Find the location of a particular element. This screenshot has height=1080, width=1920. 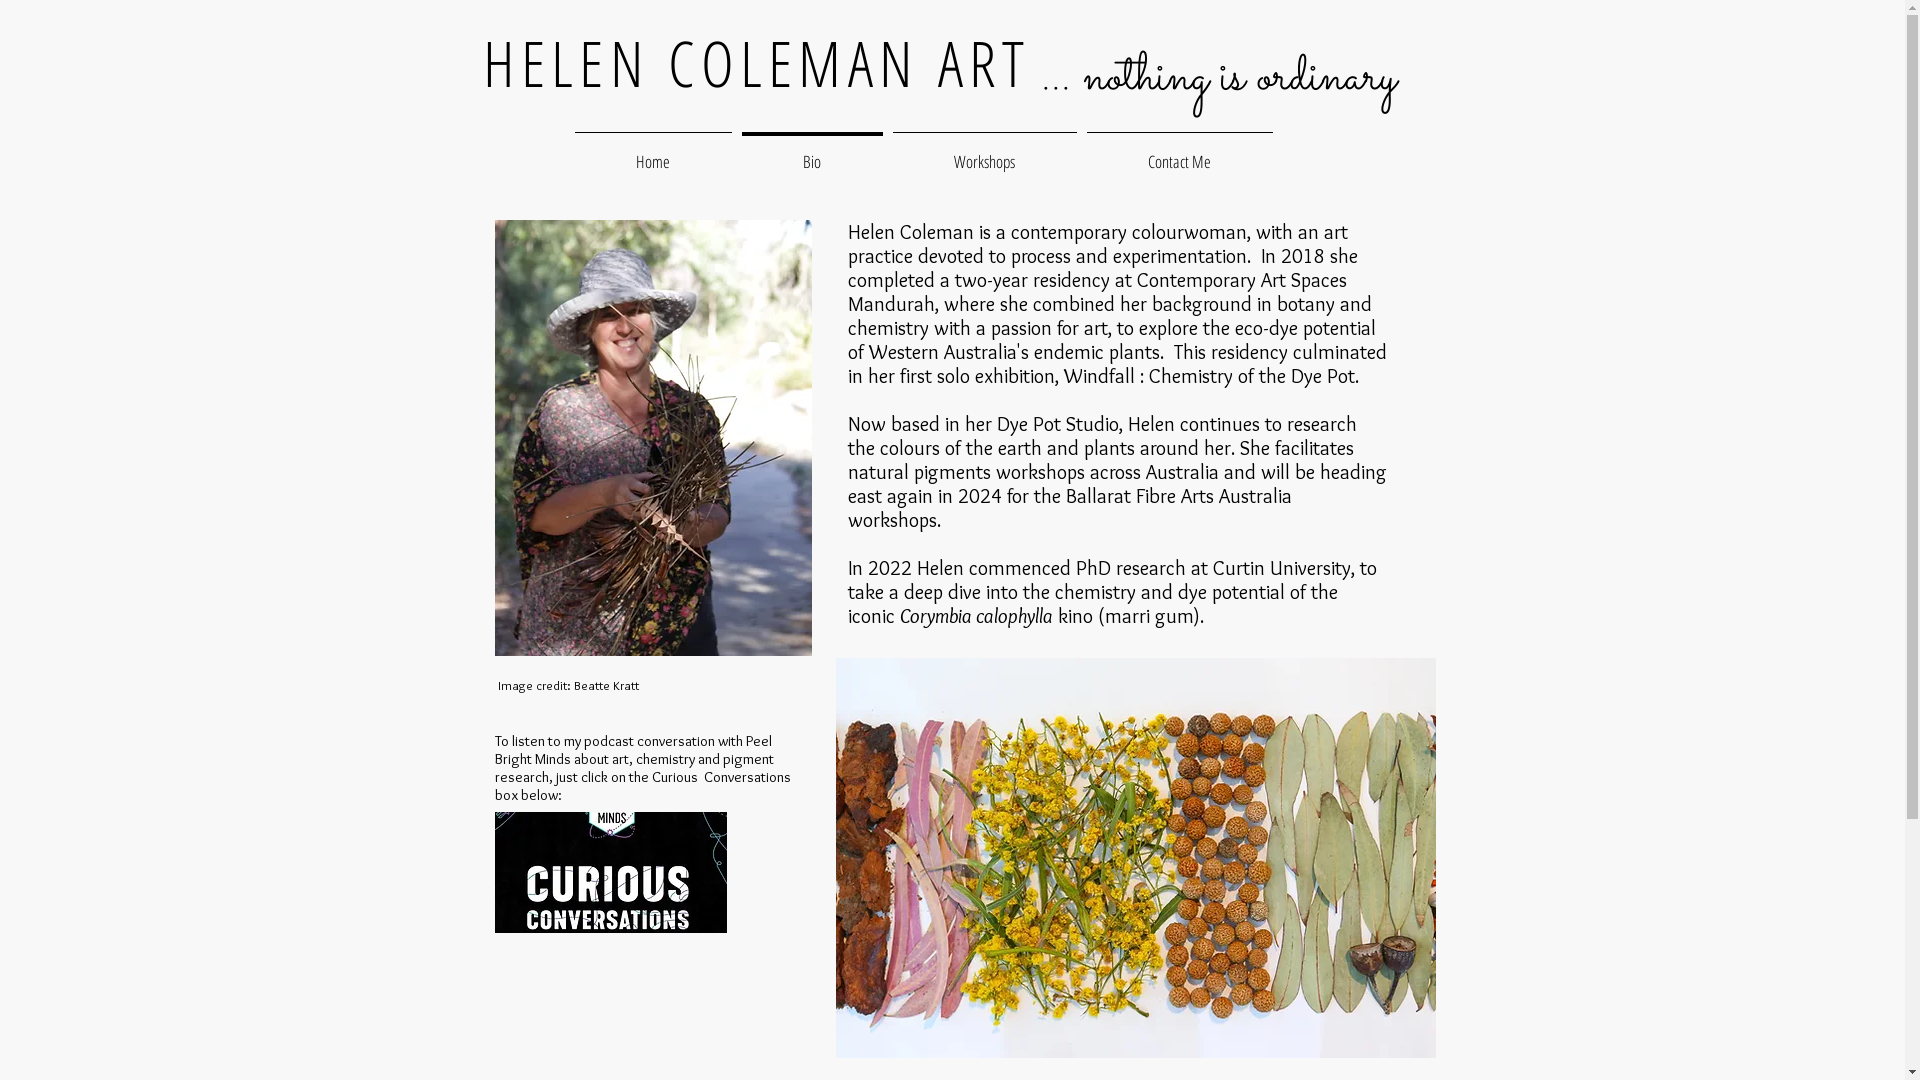

Workshops is located at coordinates (985, 152).